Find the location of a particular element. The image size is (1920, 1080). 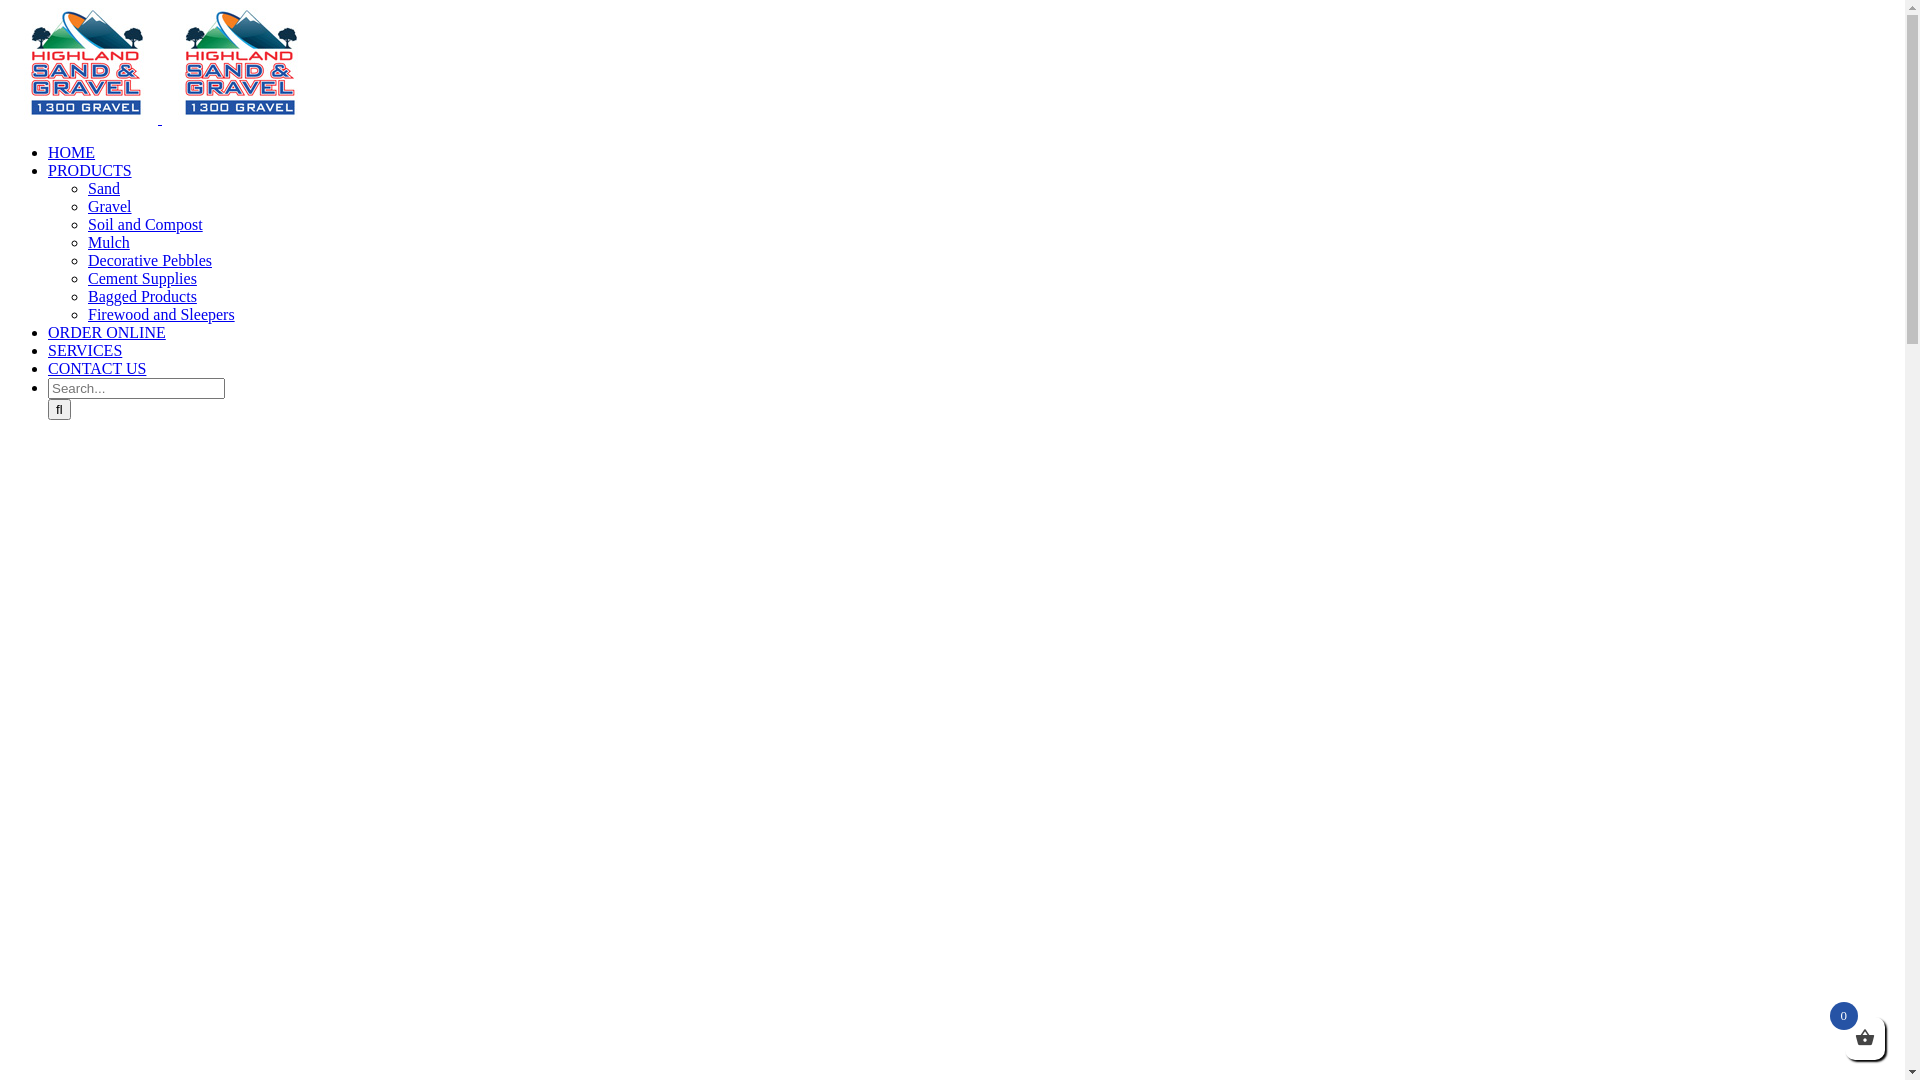

CONTACT US is located at coordinates (108, 368).